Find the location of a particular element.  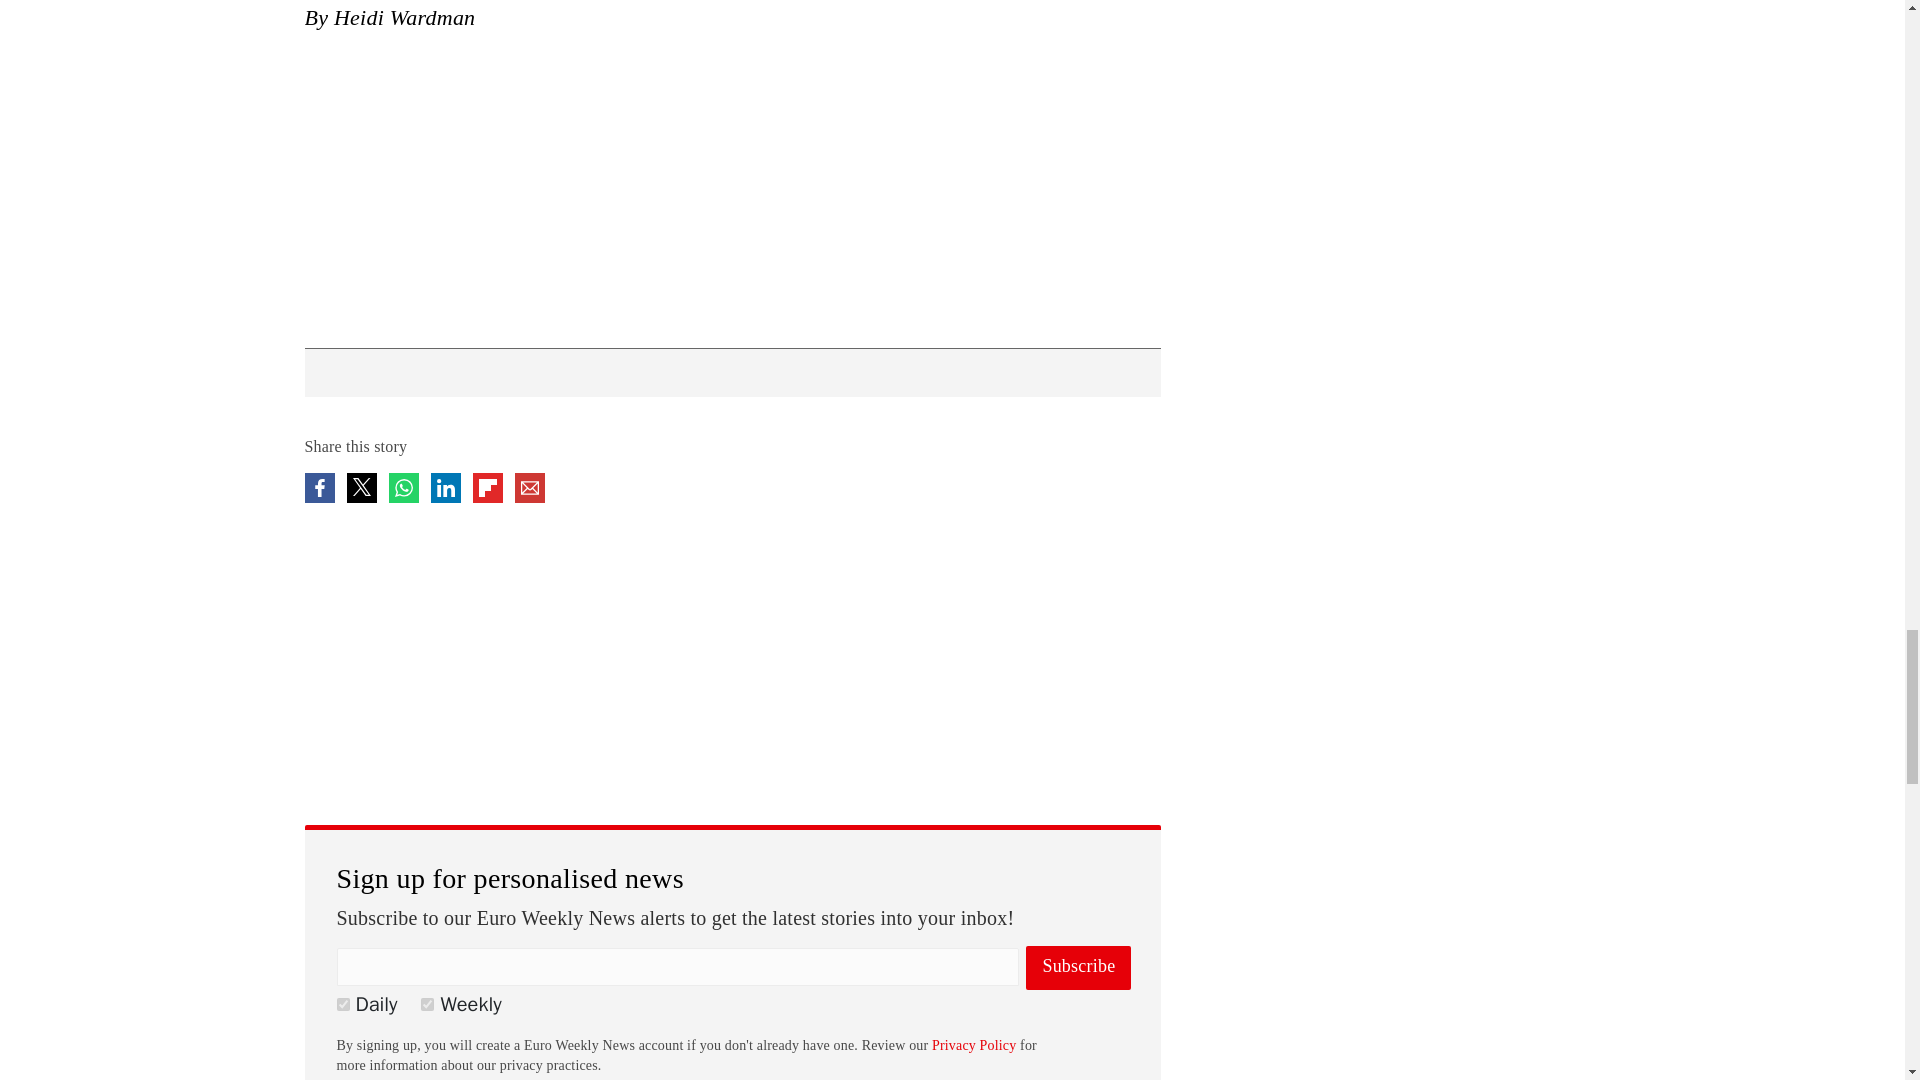

6 is located at coordinates (342, 1004).